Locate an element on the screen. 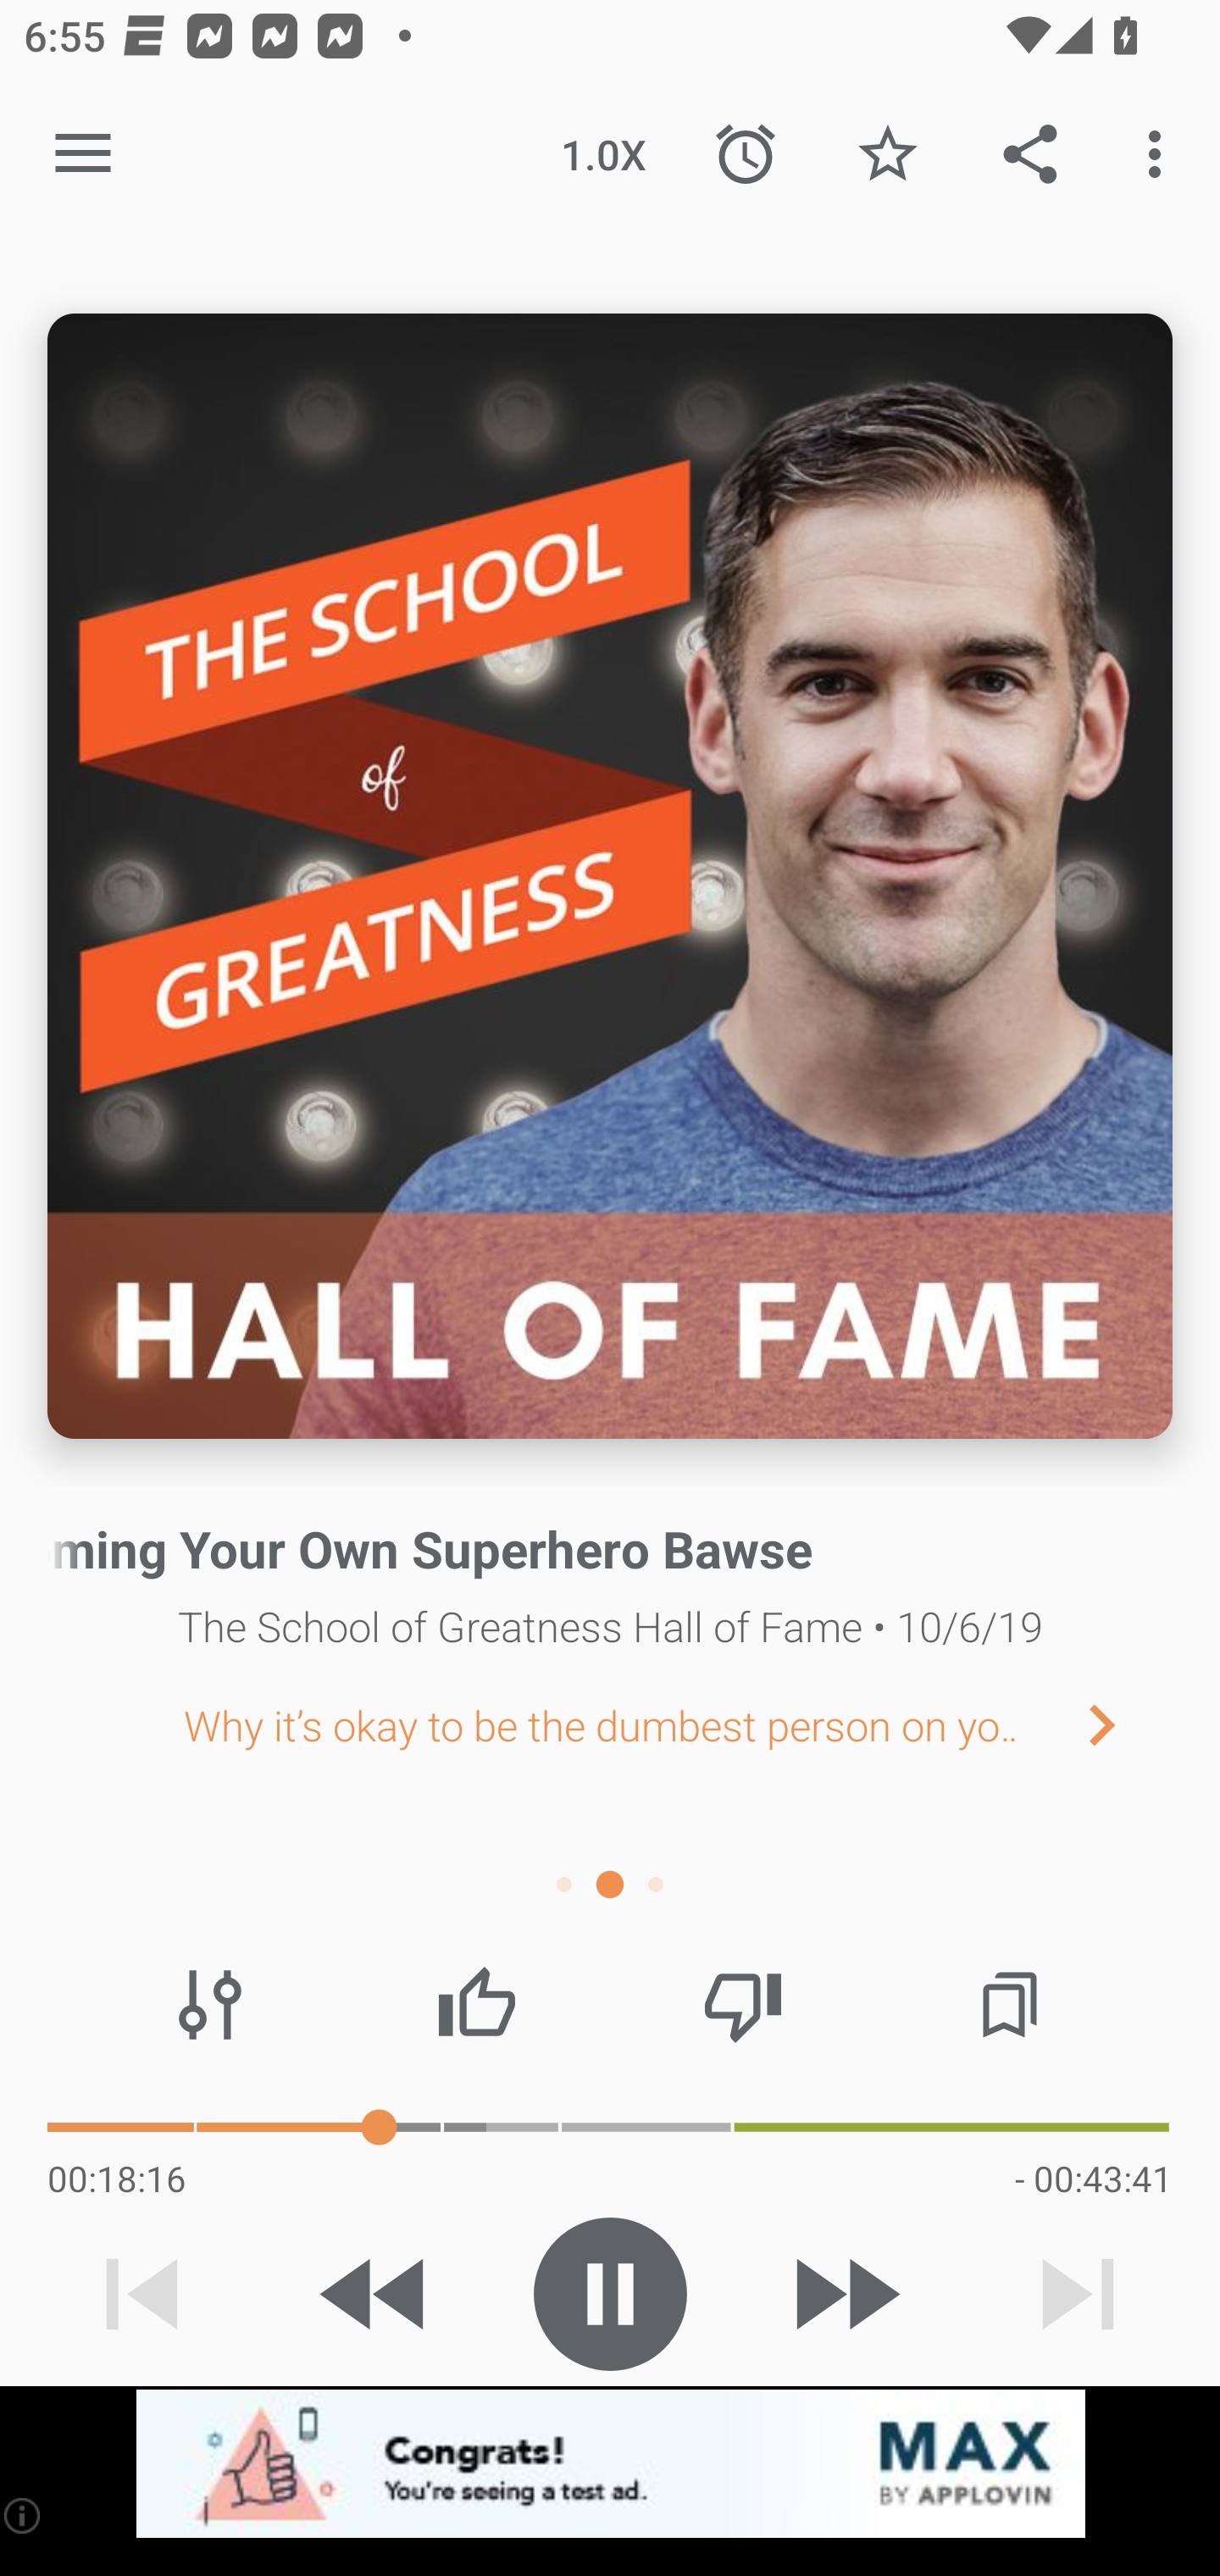  Open navigation sidebar is located at coordinates (83, 154).